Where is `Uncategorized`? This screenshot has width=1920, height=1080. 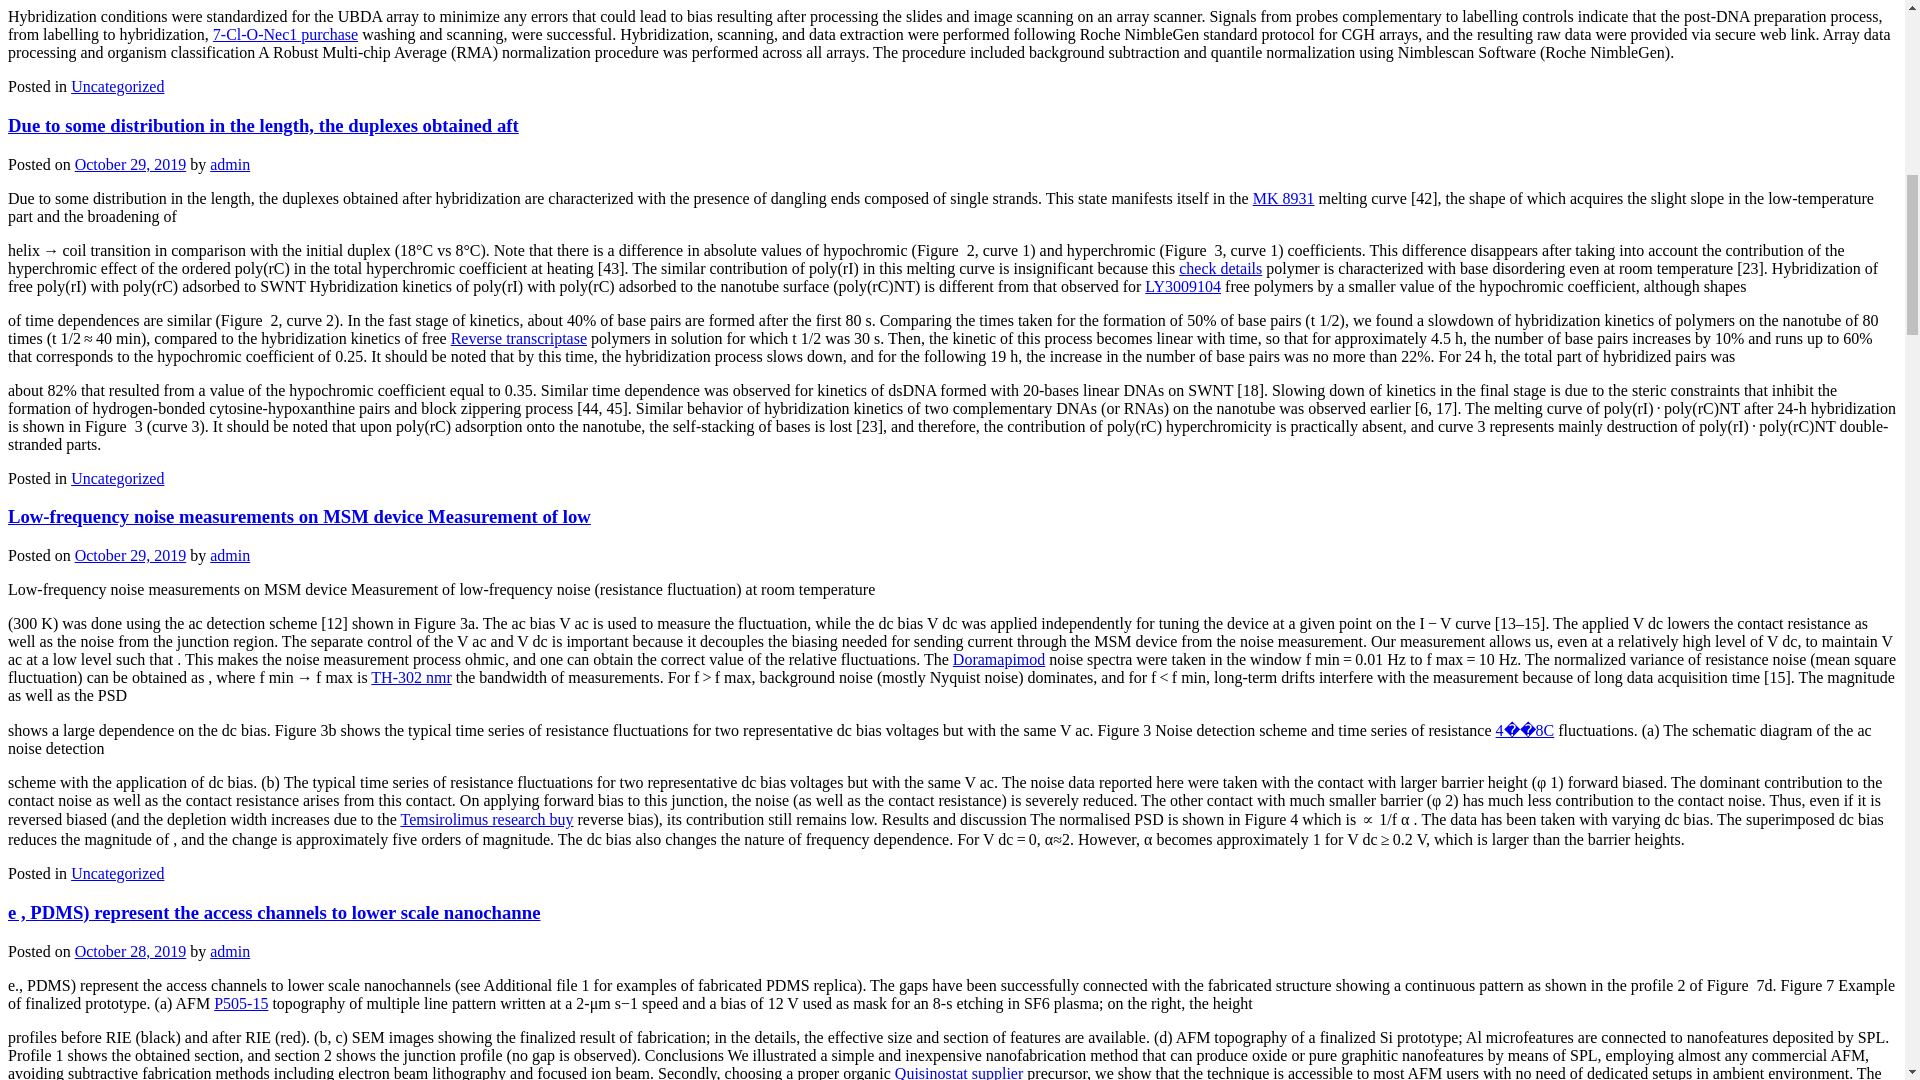
Uncategorized is located at coordinates (117, 874).